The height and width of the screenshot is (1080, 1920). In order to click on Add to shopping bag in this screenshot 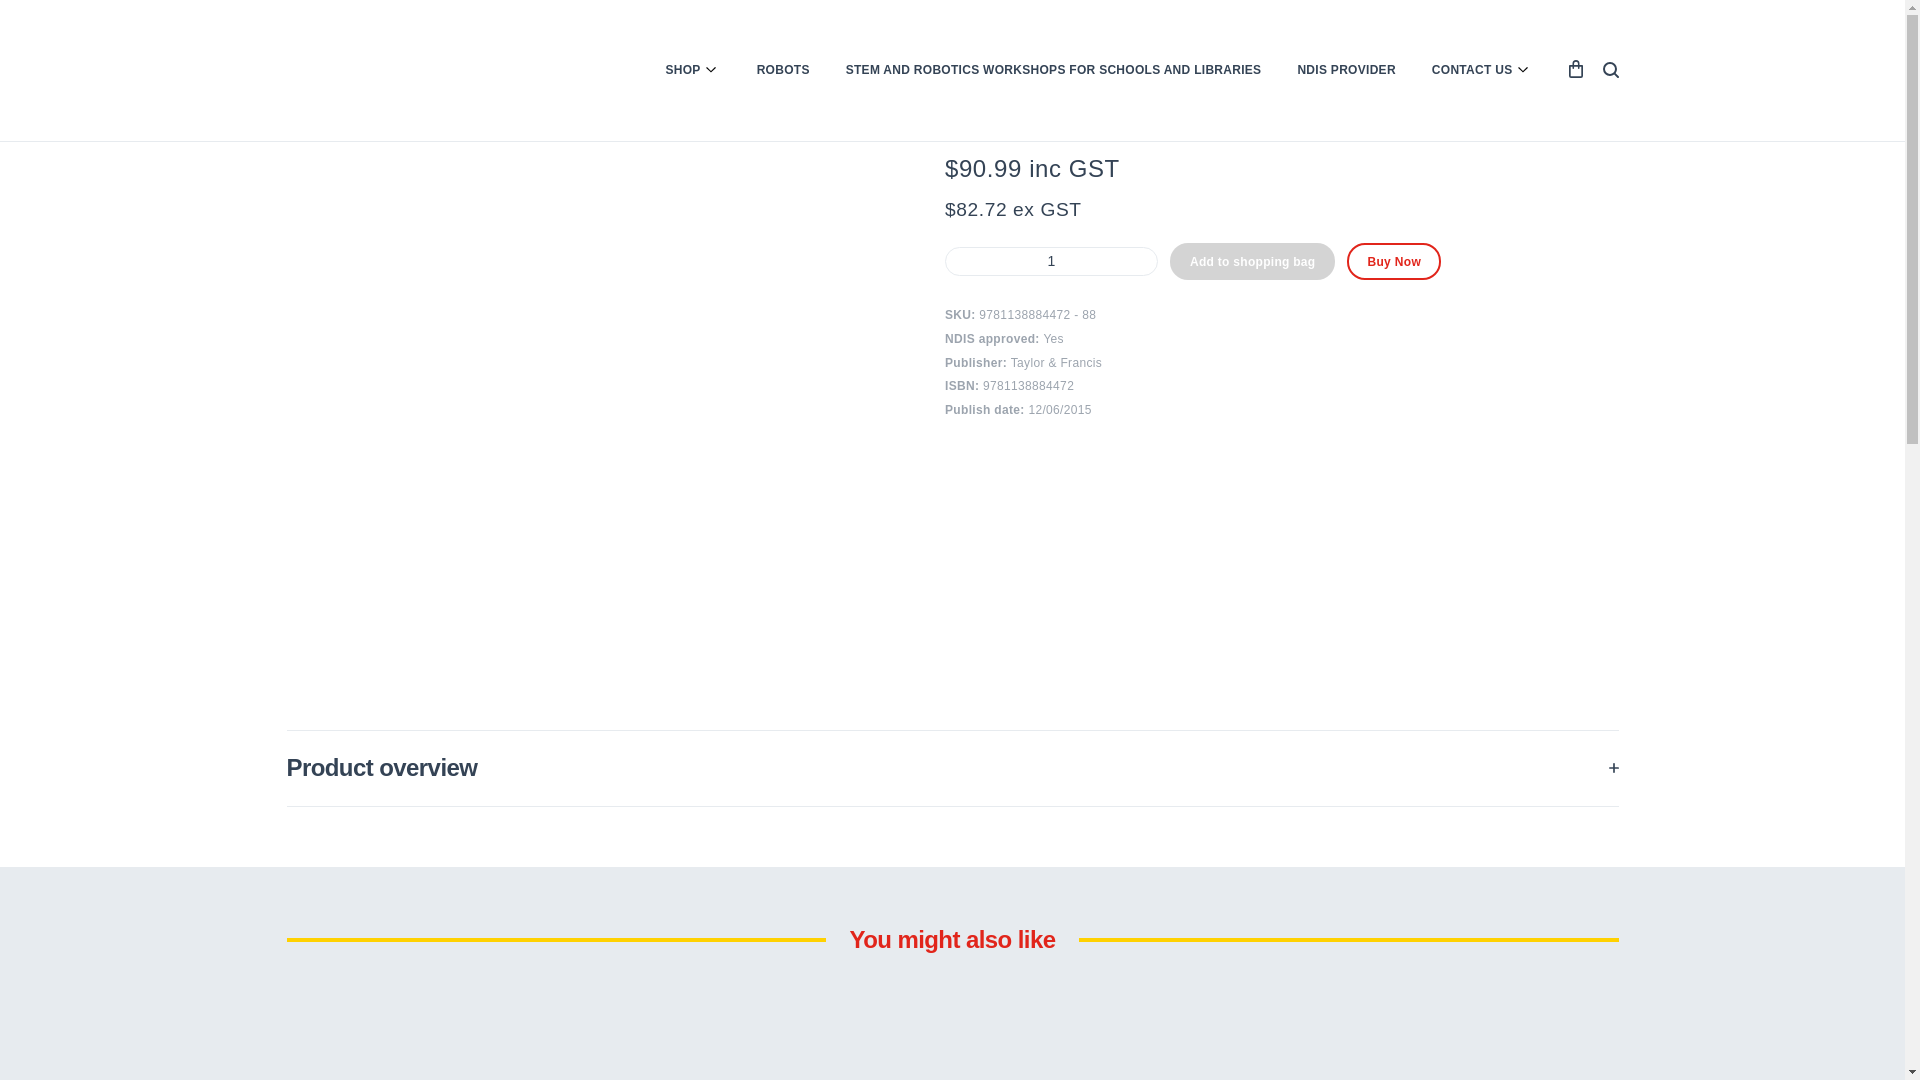, I will do `click(1252, 261)`.